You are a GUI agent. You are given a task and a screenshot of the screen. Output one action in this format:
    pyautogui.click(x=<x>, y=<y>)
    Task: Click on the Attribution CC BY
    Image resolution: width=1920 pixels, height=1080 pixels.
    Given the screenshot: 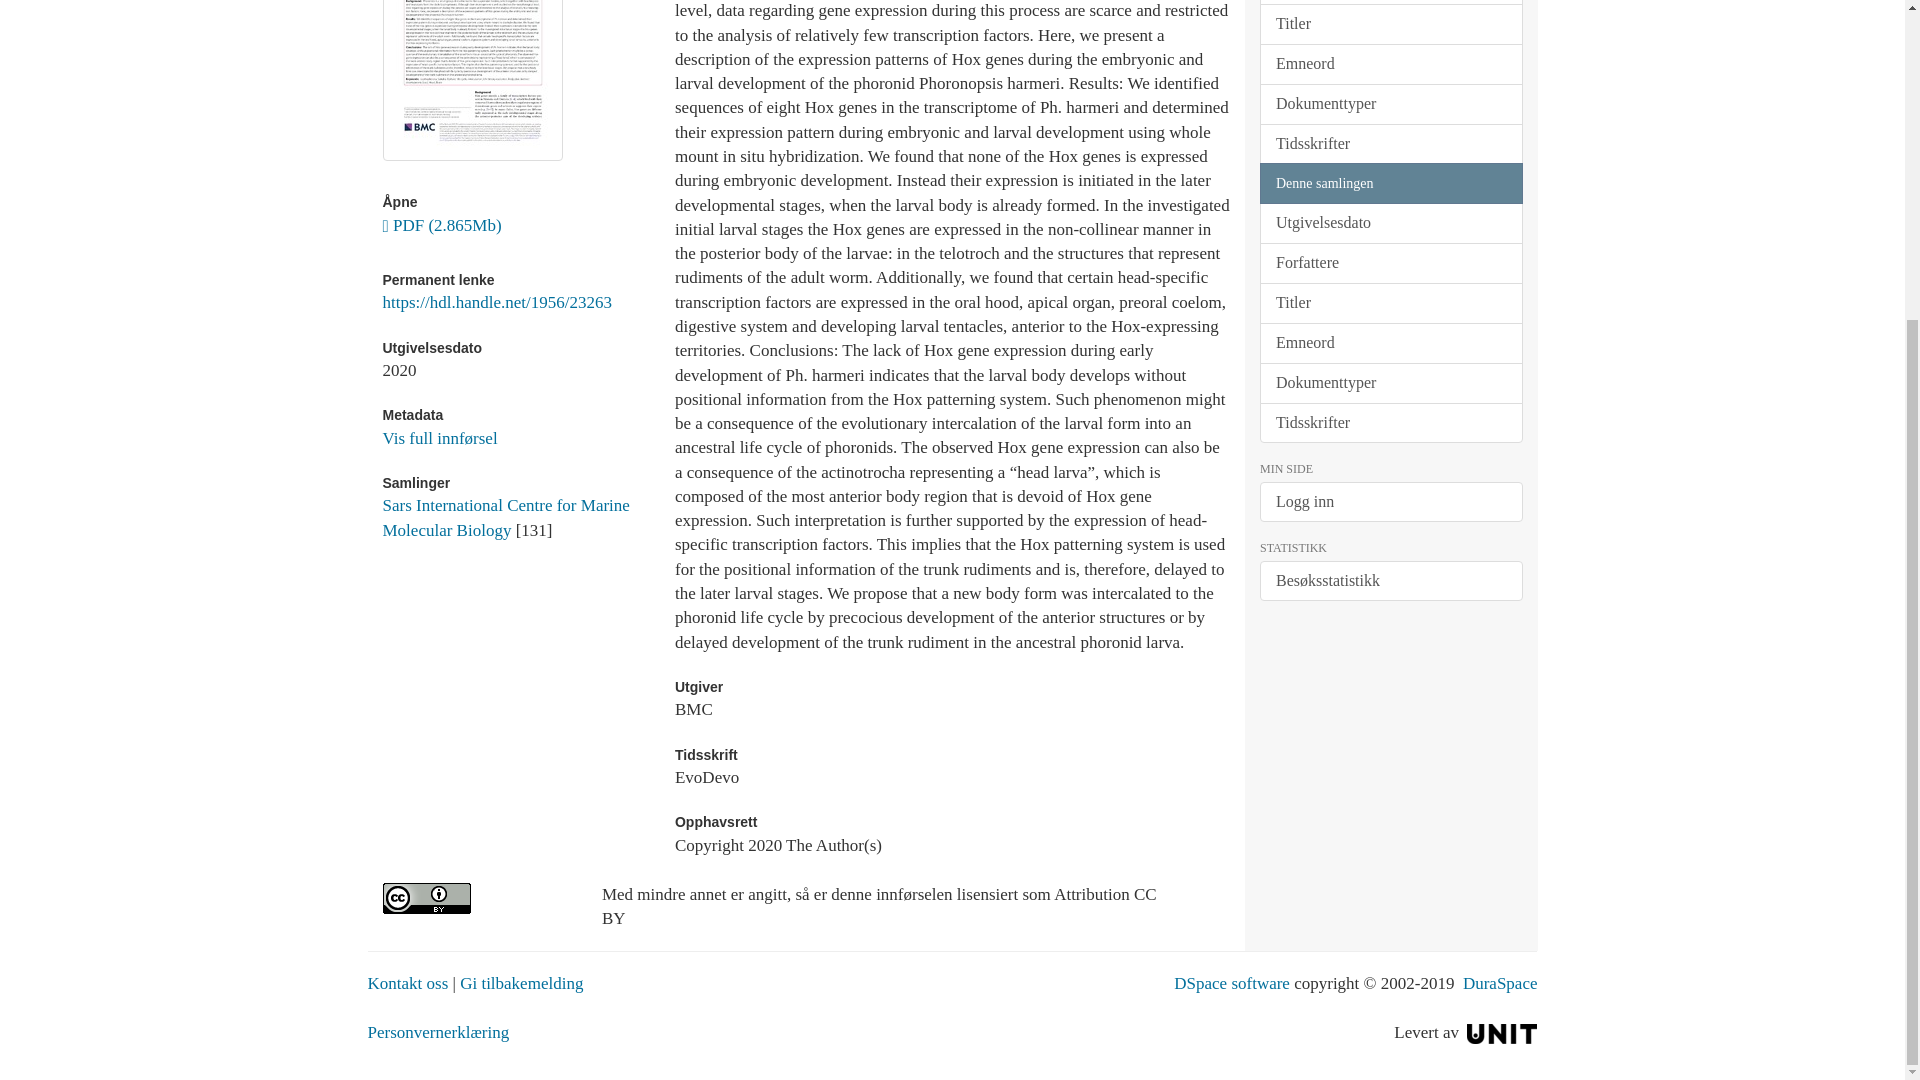 What is the action you would take?
    pyautogui.click(x=476, y=898)
    